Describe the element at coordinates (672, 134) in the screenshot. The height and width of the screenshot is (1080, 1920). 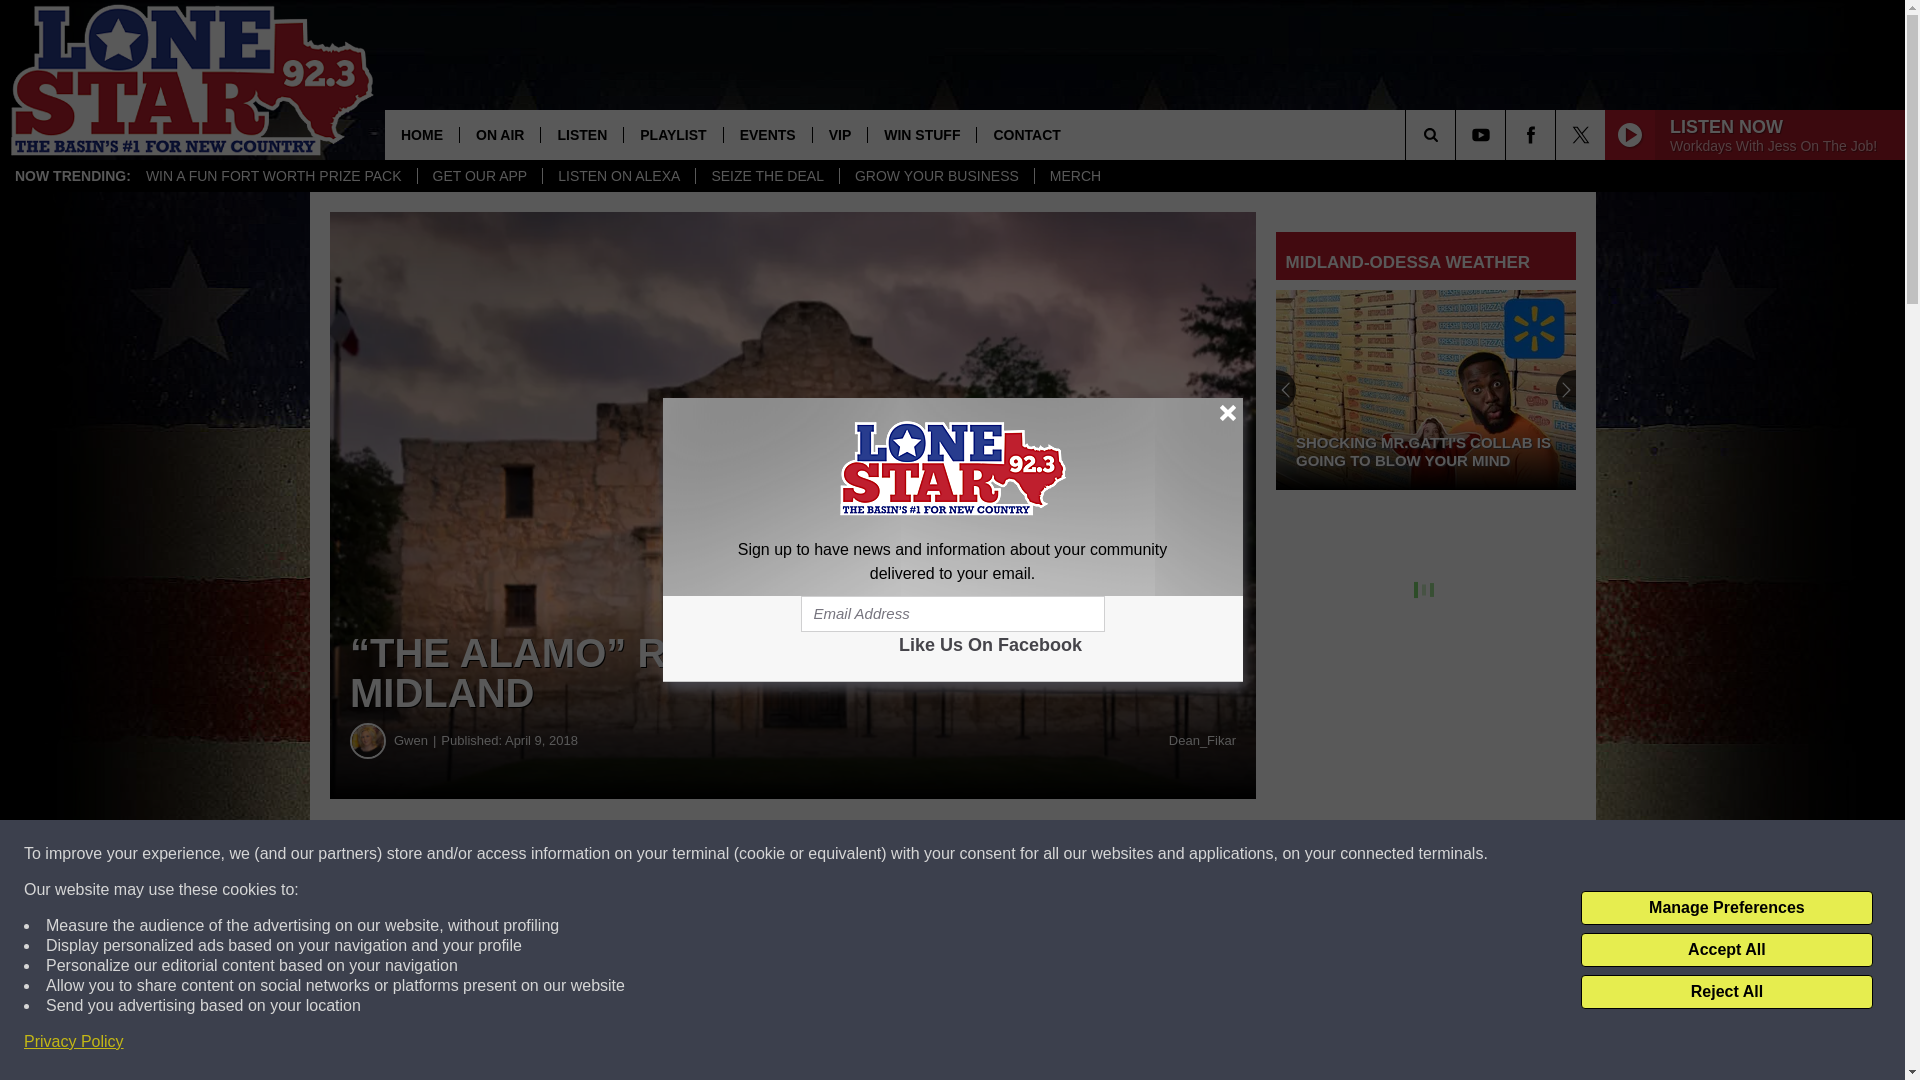
I see `PLAYLIST` at that location.